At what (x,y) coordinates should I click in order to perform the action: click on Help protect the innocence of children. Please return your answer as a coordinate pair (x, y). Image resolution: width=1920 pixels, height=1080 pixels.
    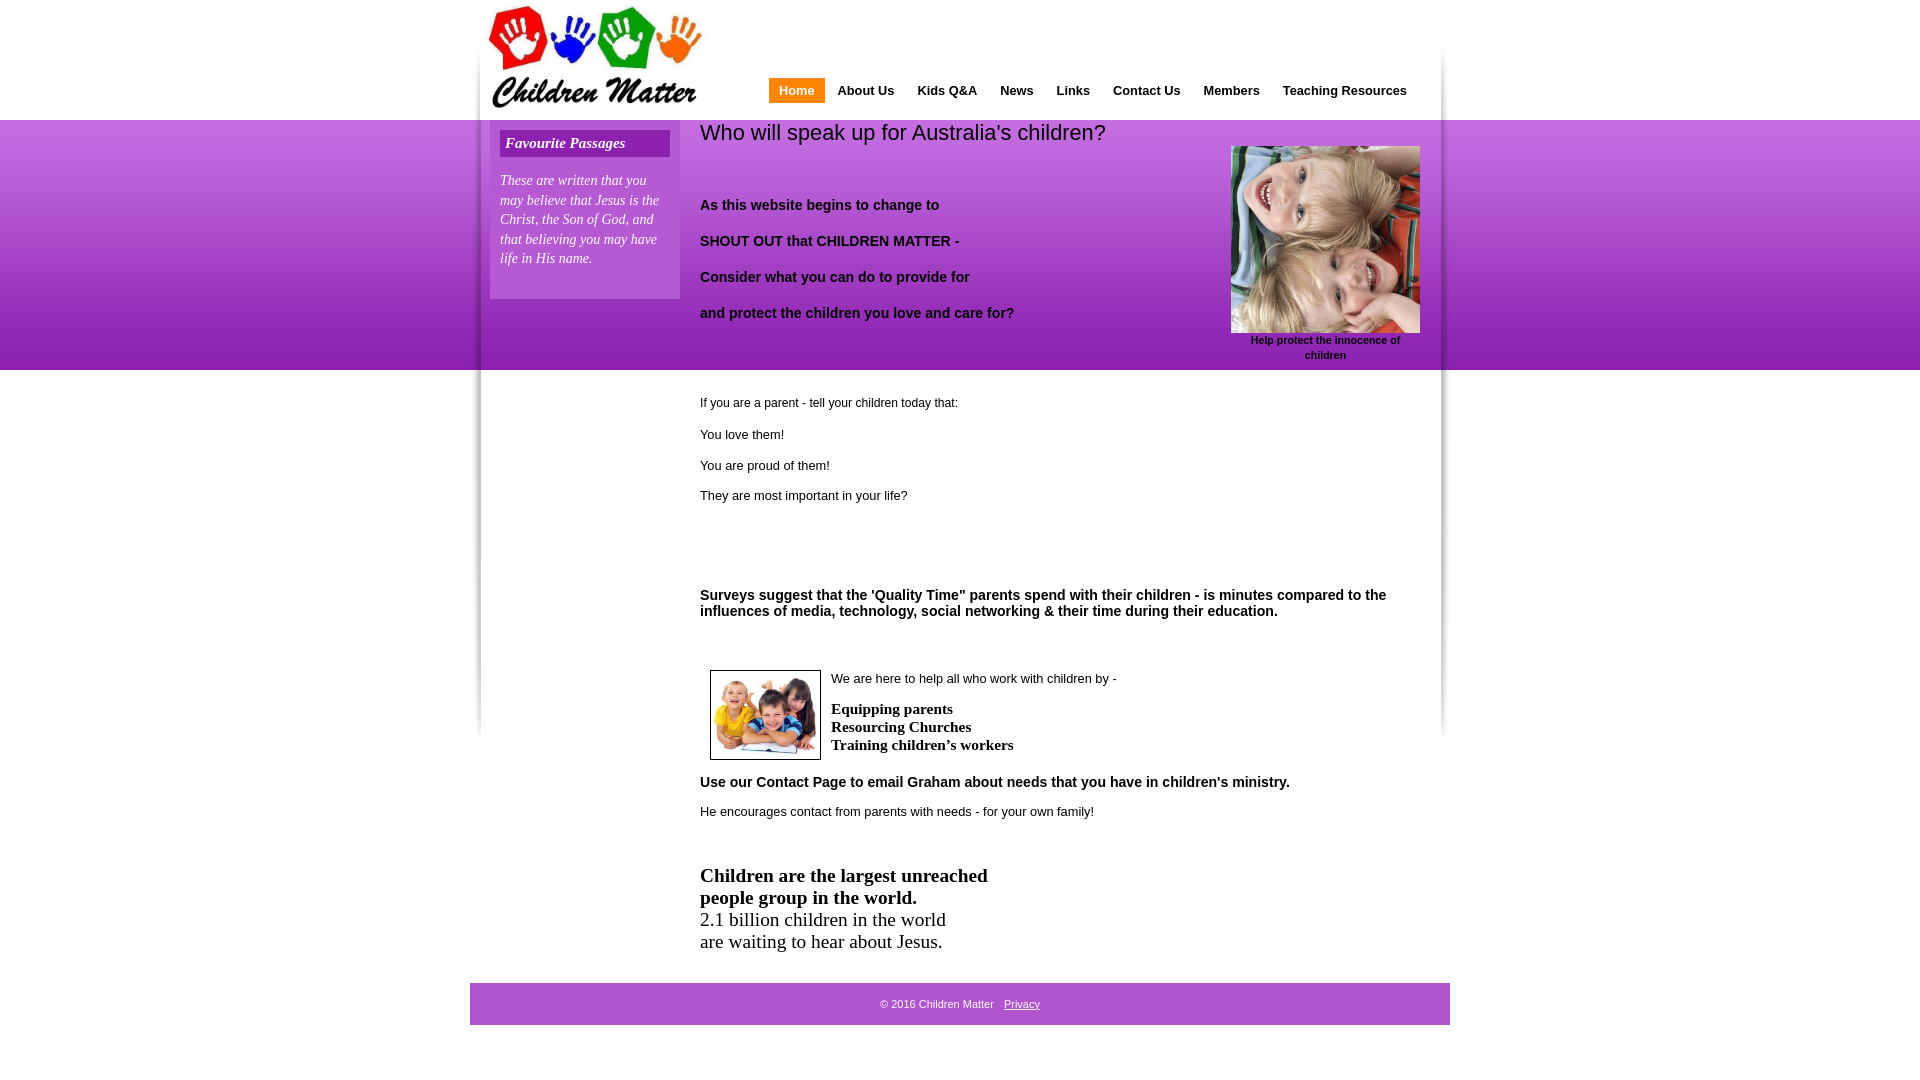
    Looking at the image, I should click on (1326, 240).